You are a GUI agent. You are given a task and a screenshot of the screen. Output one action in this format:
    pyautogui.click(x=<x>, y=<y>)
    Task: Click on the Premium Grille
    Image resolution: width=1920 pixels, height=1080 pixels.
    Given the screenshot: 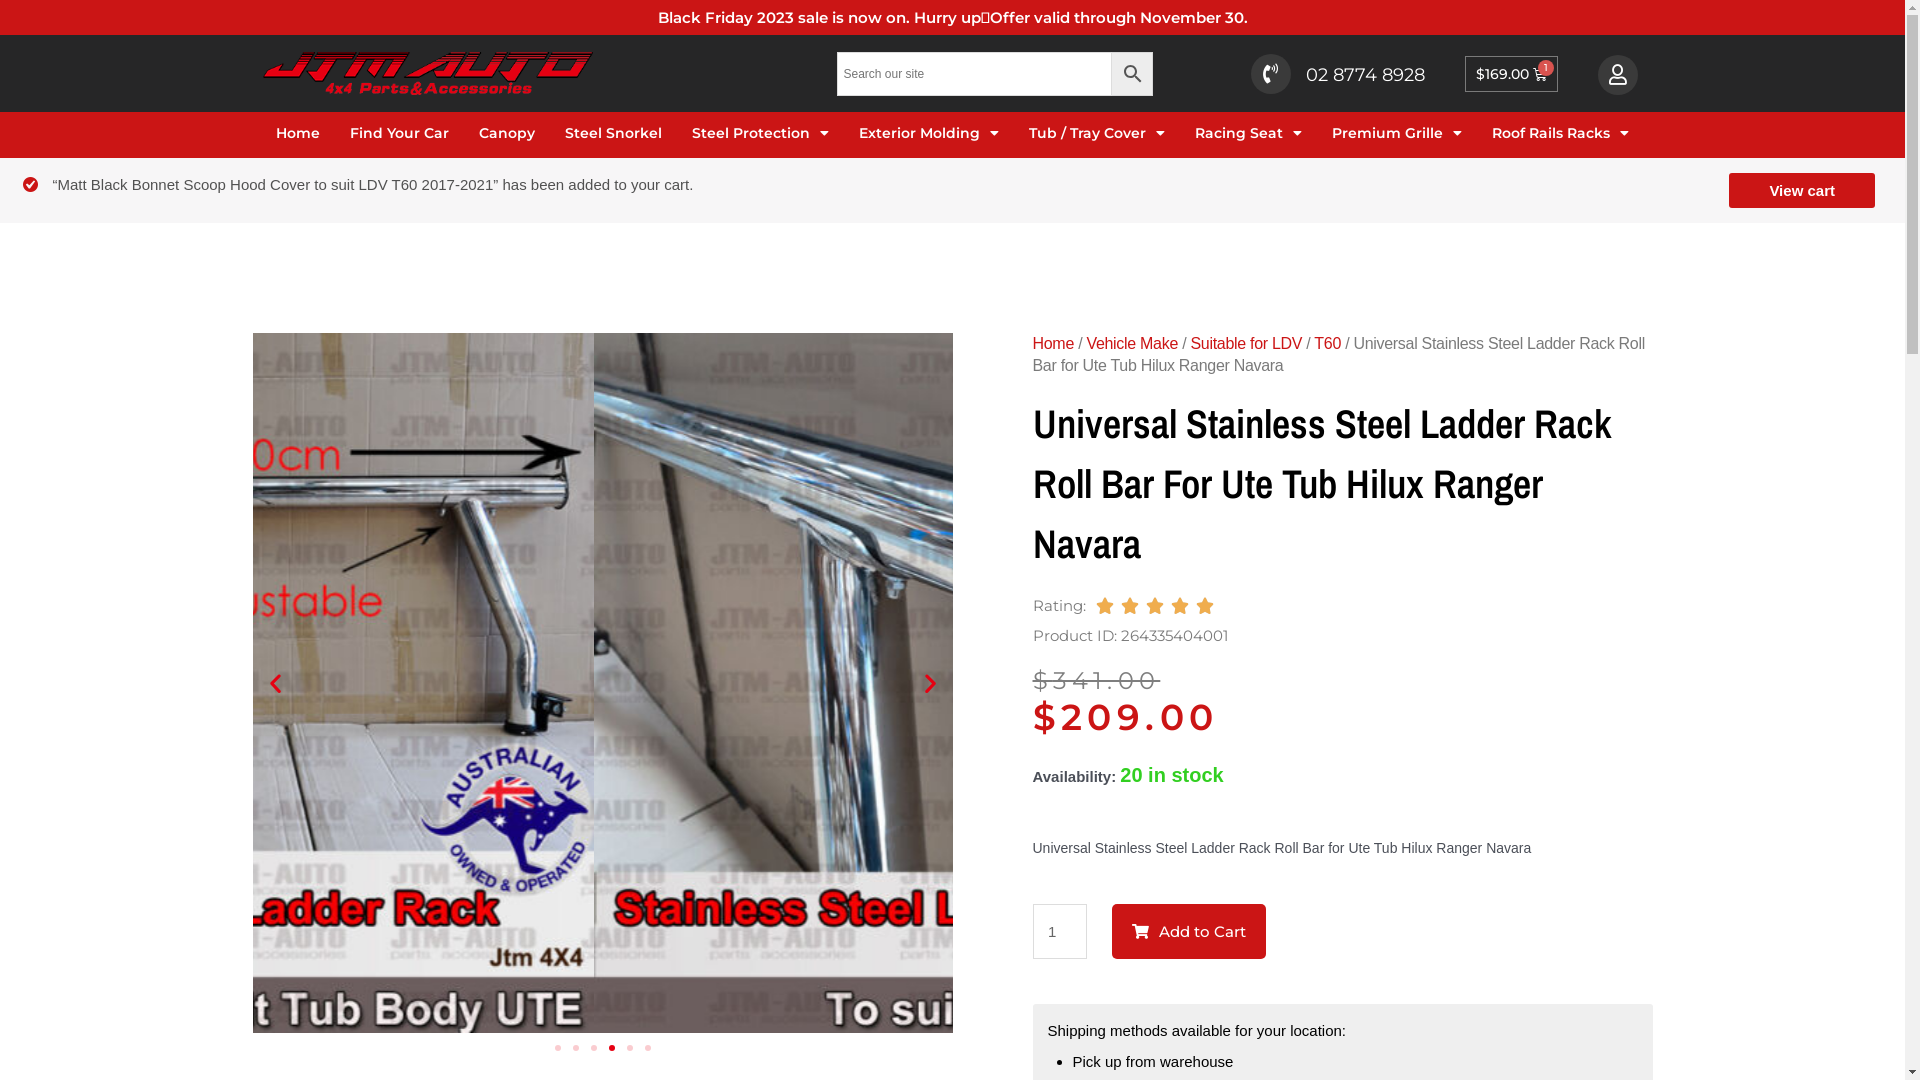 What is the action you would take?
    pyautogui.click(x=1397, y=134)
    